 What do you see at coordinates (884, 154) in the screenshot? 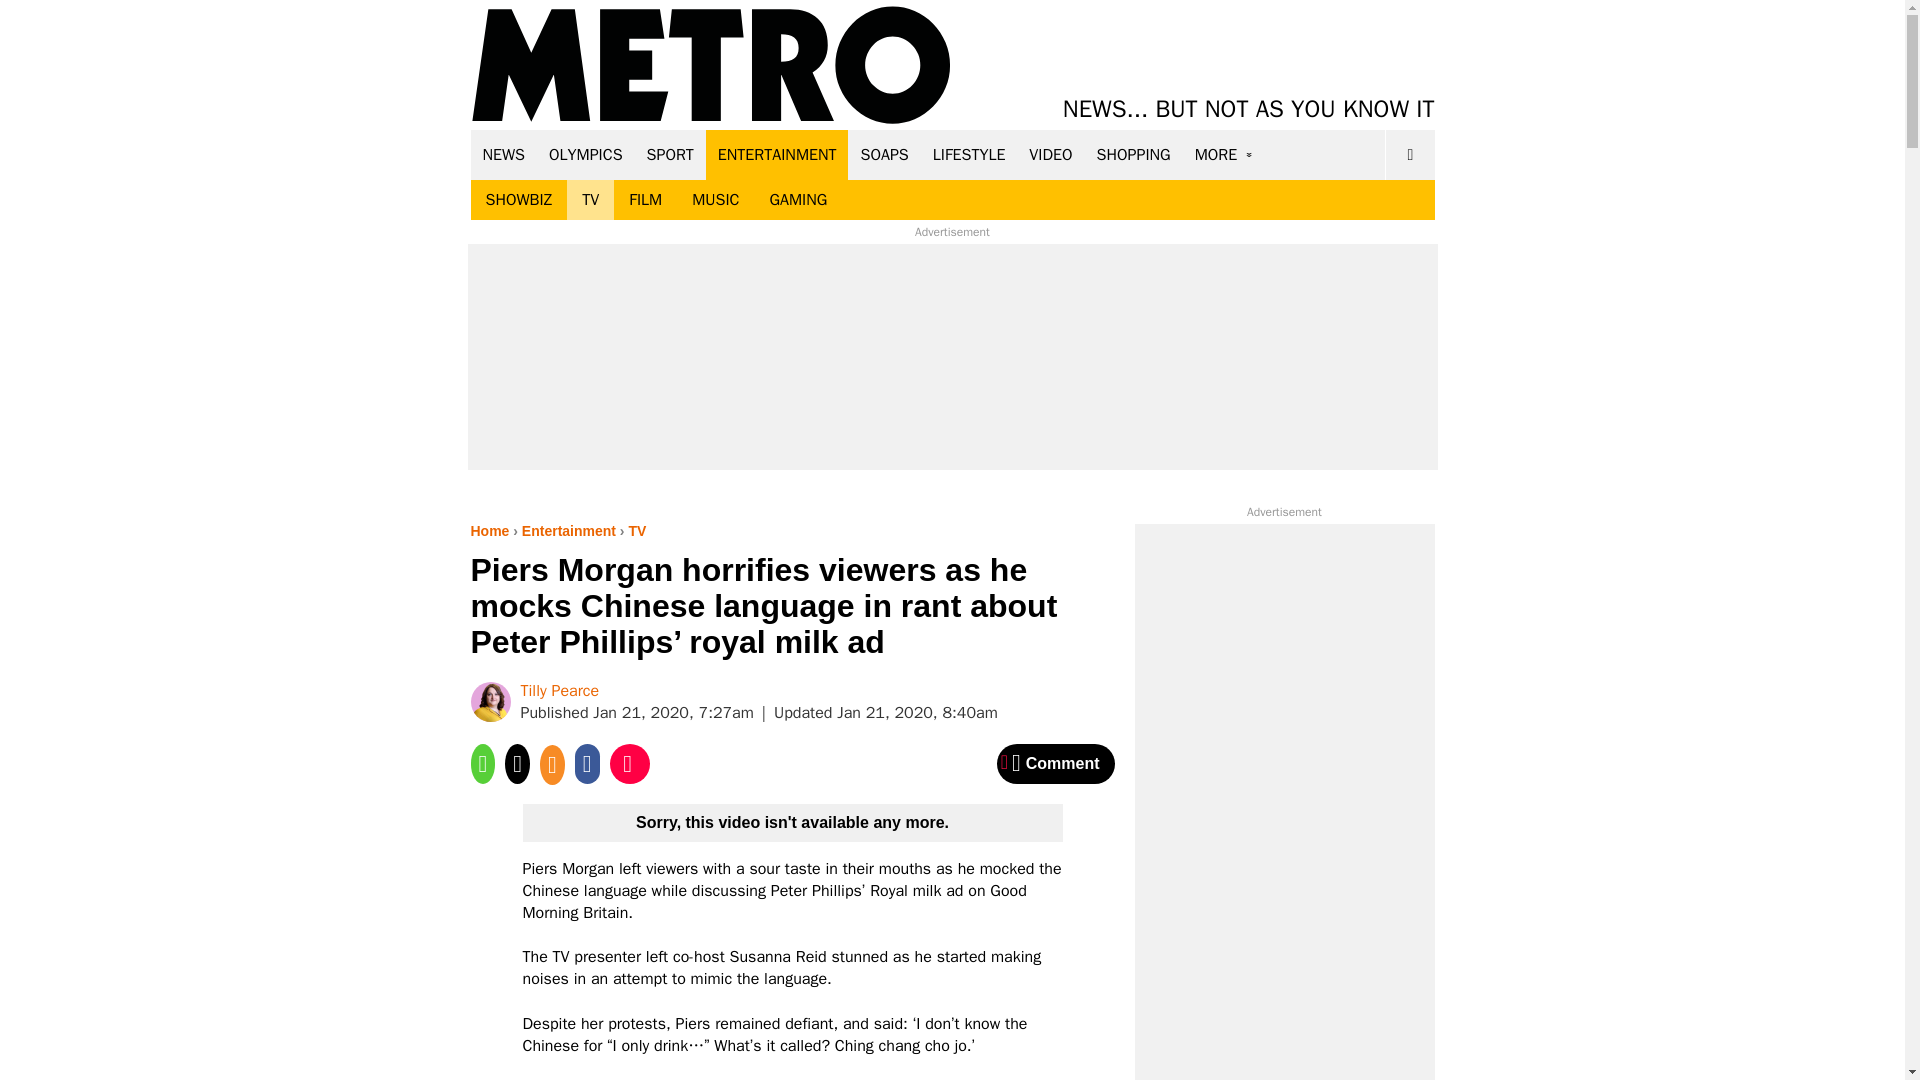
I see `SOAPS` at bounding box center [884, 154].